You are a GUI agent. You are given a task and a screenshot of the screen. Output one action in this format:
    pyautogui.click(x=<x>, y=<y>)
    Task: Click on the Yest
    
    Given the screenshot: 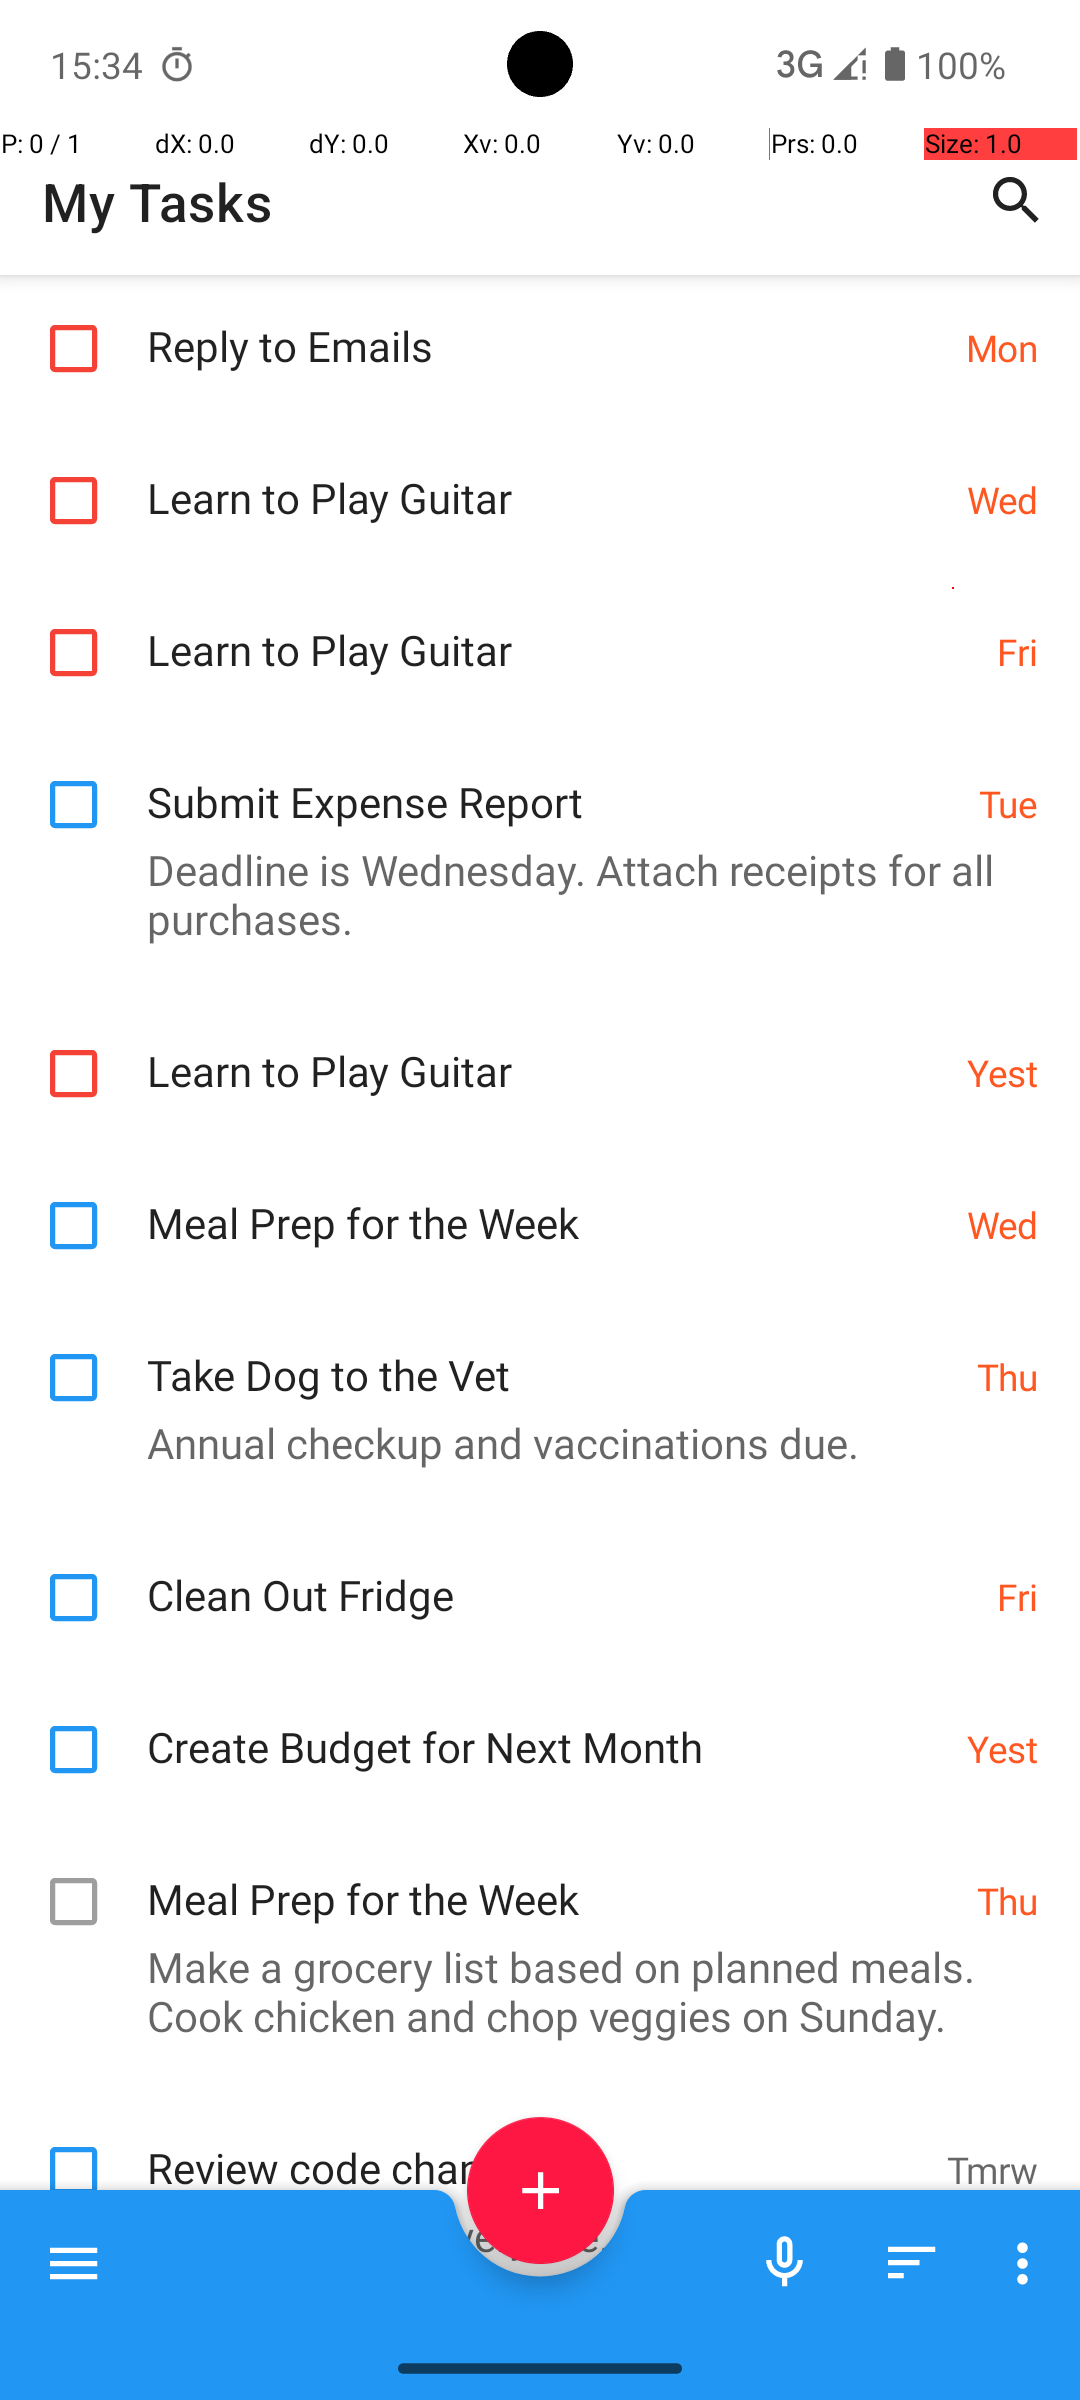 What is the action you would take?
    pyautogui.click(x=1002, y=1072)
    